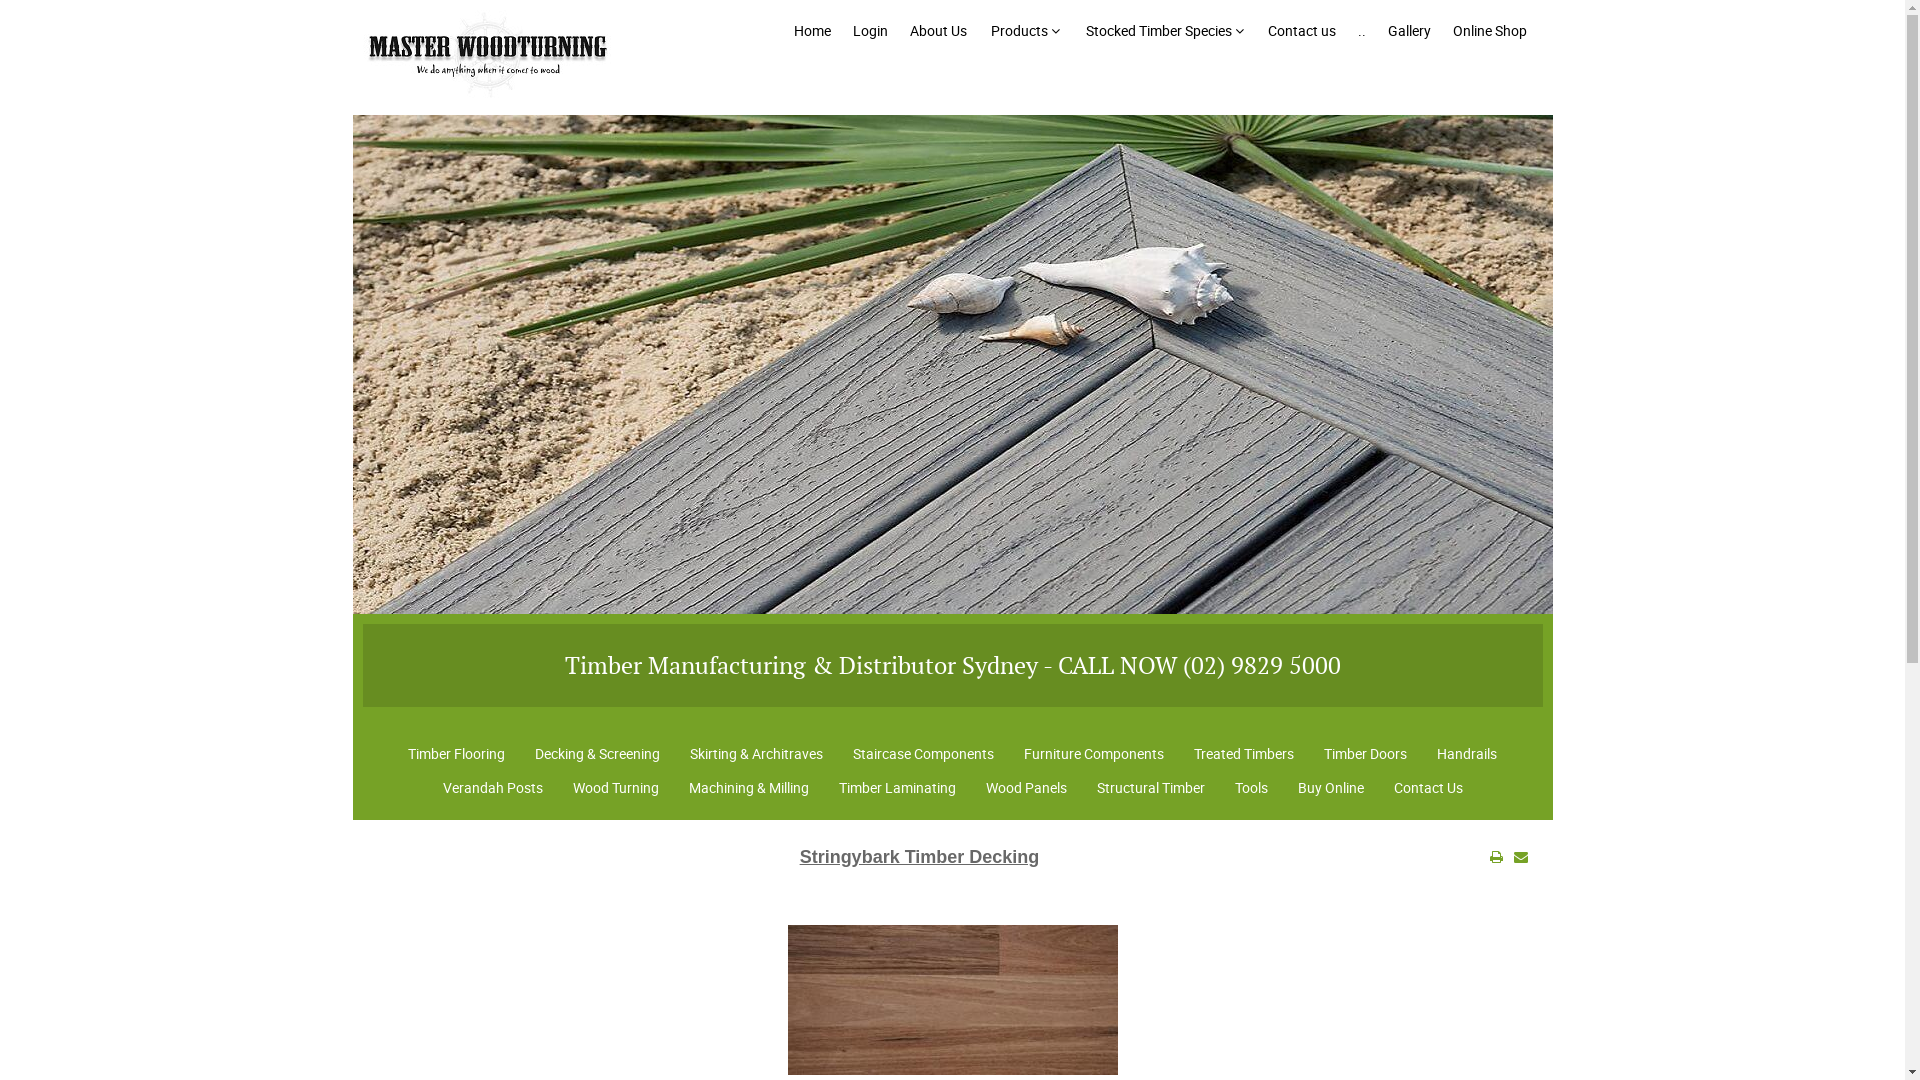 Image resolution: width=1920 pixels, height=1080 pixels. What do you see at coordinates (938, 31) in the screenshot?
I see `About Us` at bounding box center [938, 31].